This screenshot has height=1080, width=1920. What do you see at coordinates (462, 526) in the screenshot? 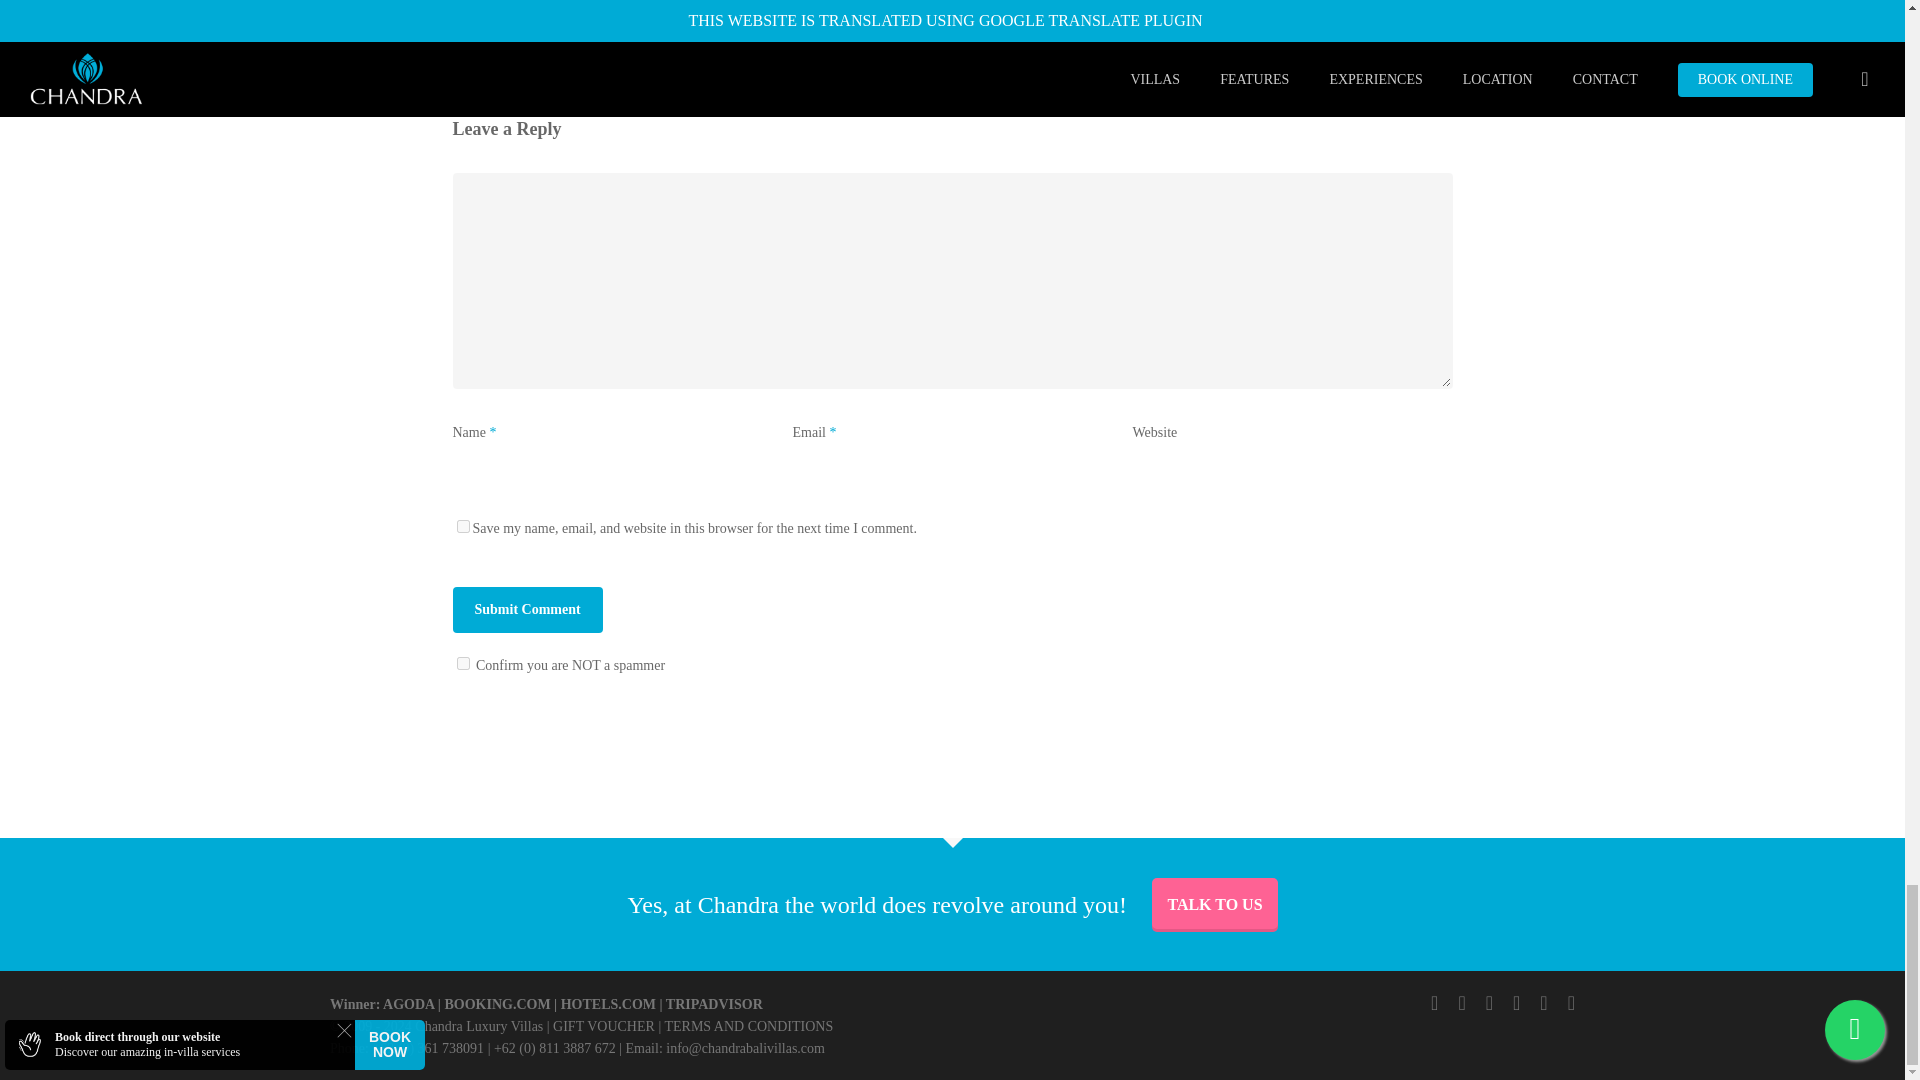
I see `yes` at bounding box center [462, 526].